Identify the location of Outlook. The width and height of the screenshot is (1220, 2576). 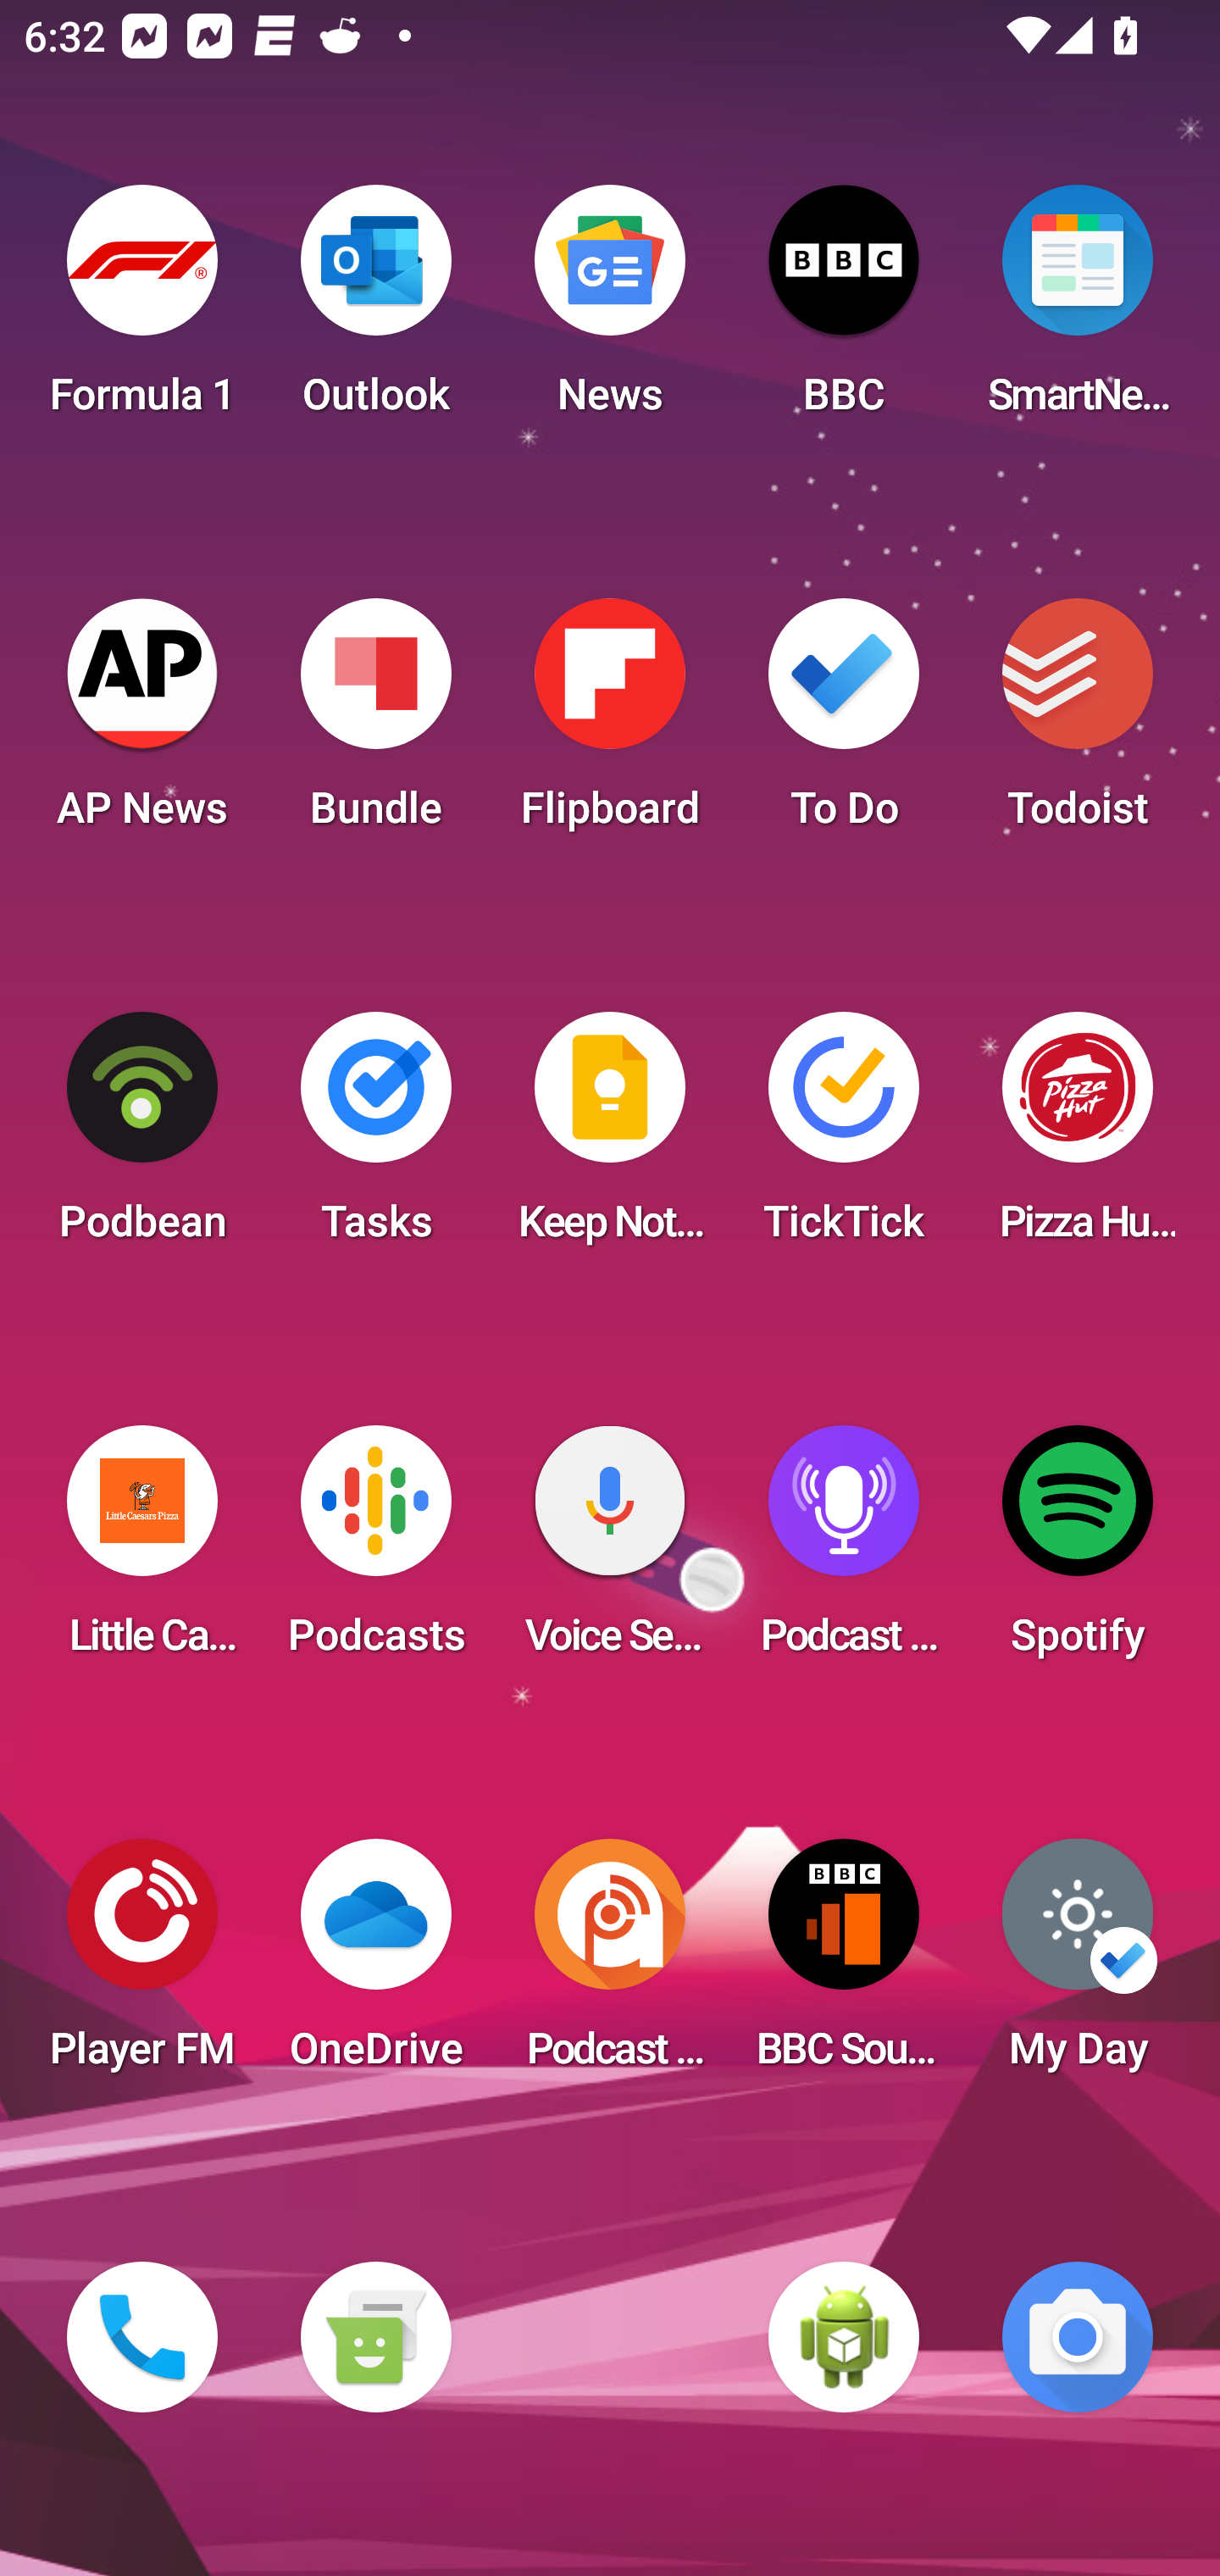
(375, 310).